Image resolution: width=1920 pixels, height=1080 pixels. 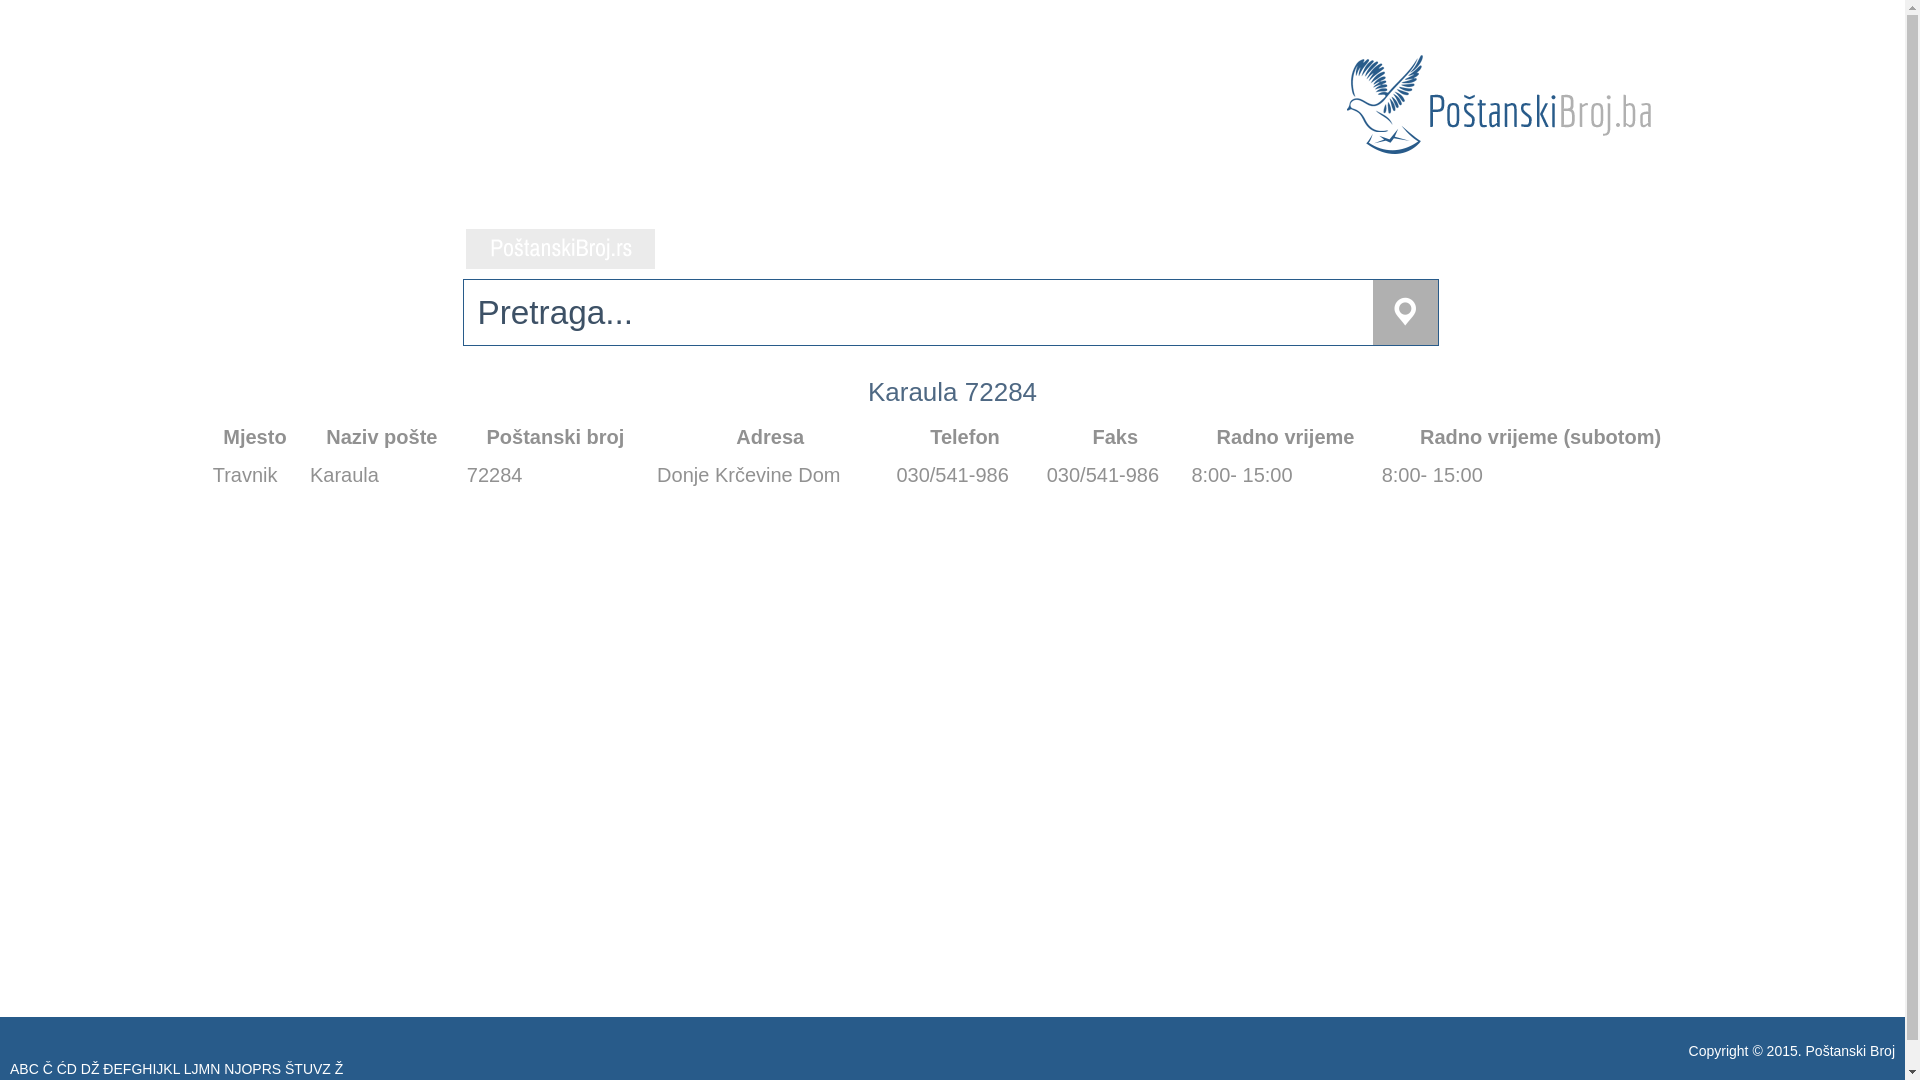 I want to click on T, so click(x=298, y=1069).